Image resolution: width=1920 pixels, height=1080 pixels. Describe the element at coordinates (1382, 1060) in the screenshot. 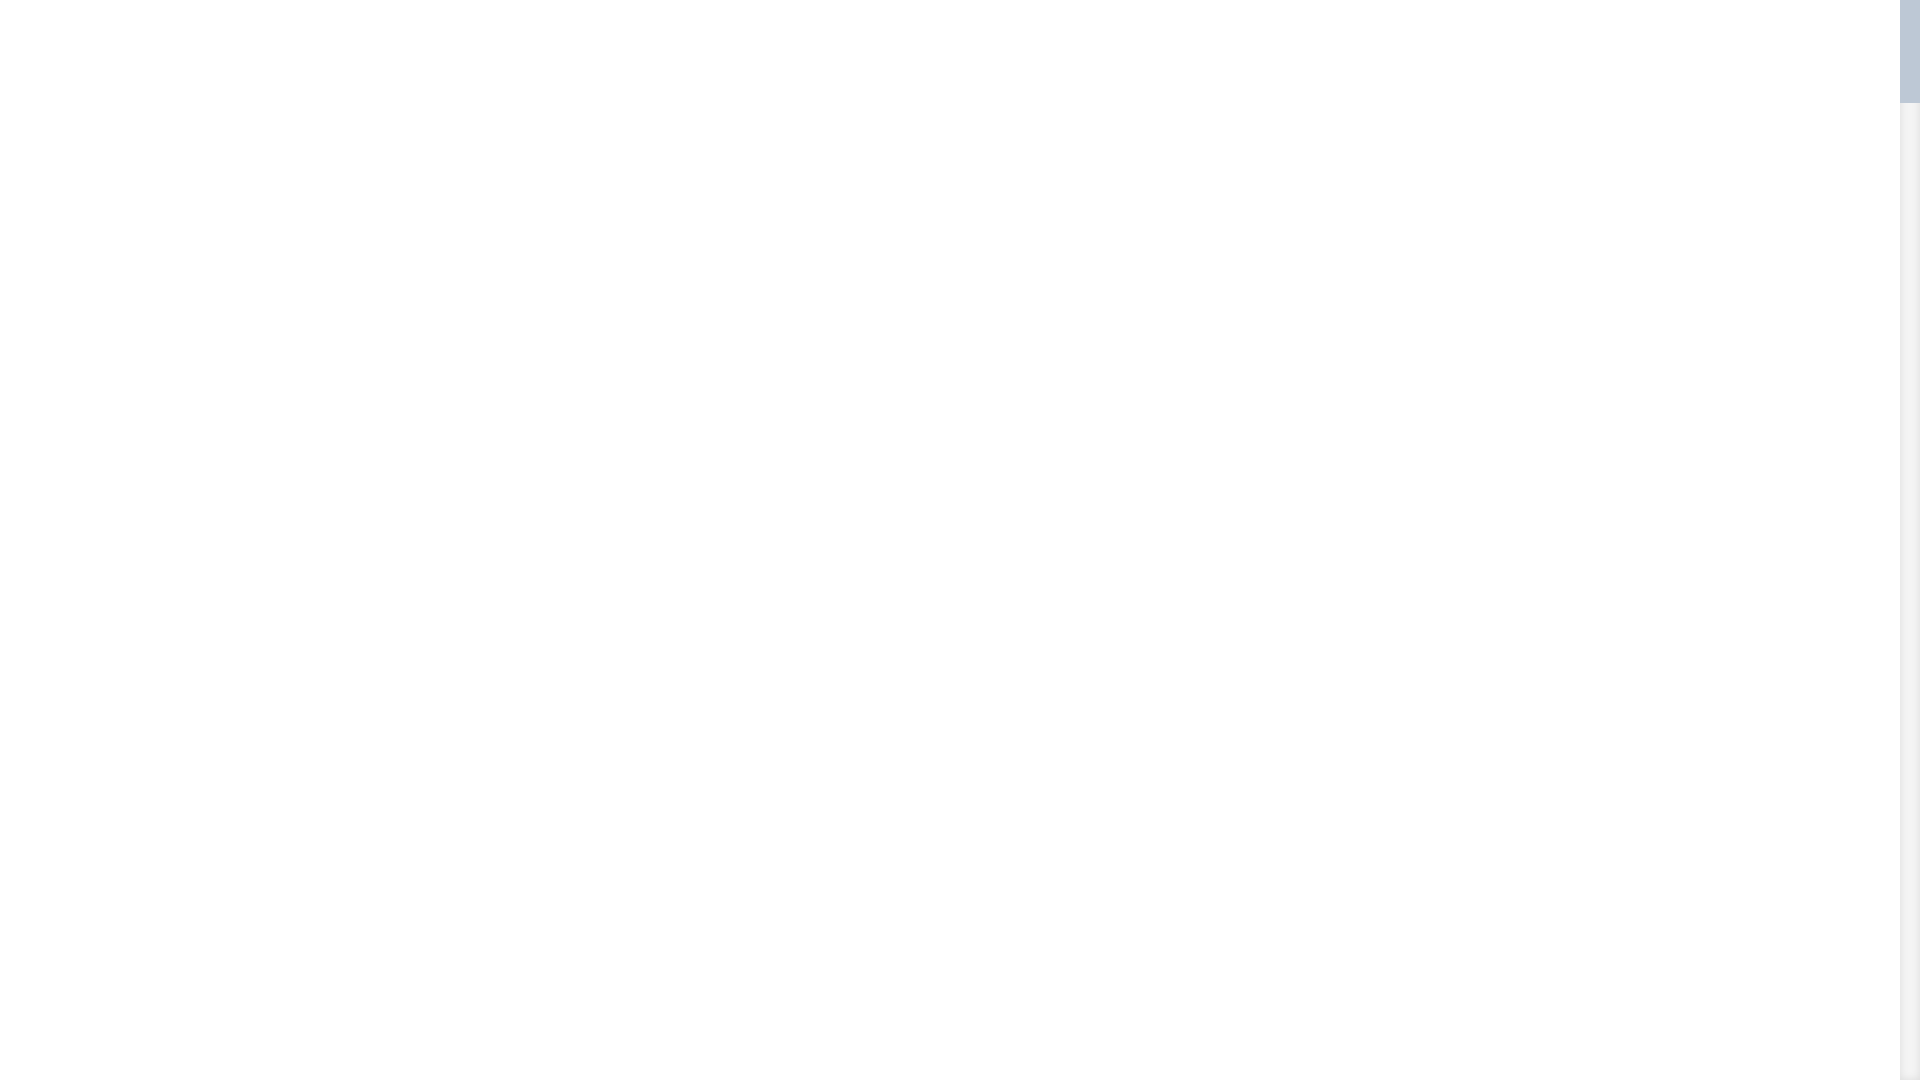

I see `Alexander Technique basics` at that location.